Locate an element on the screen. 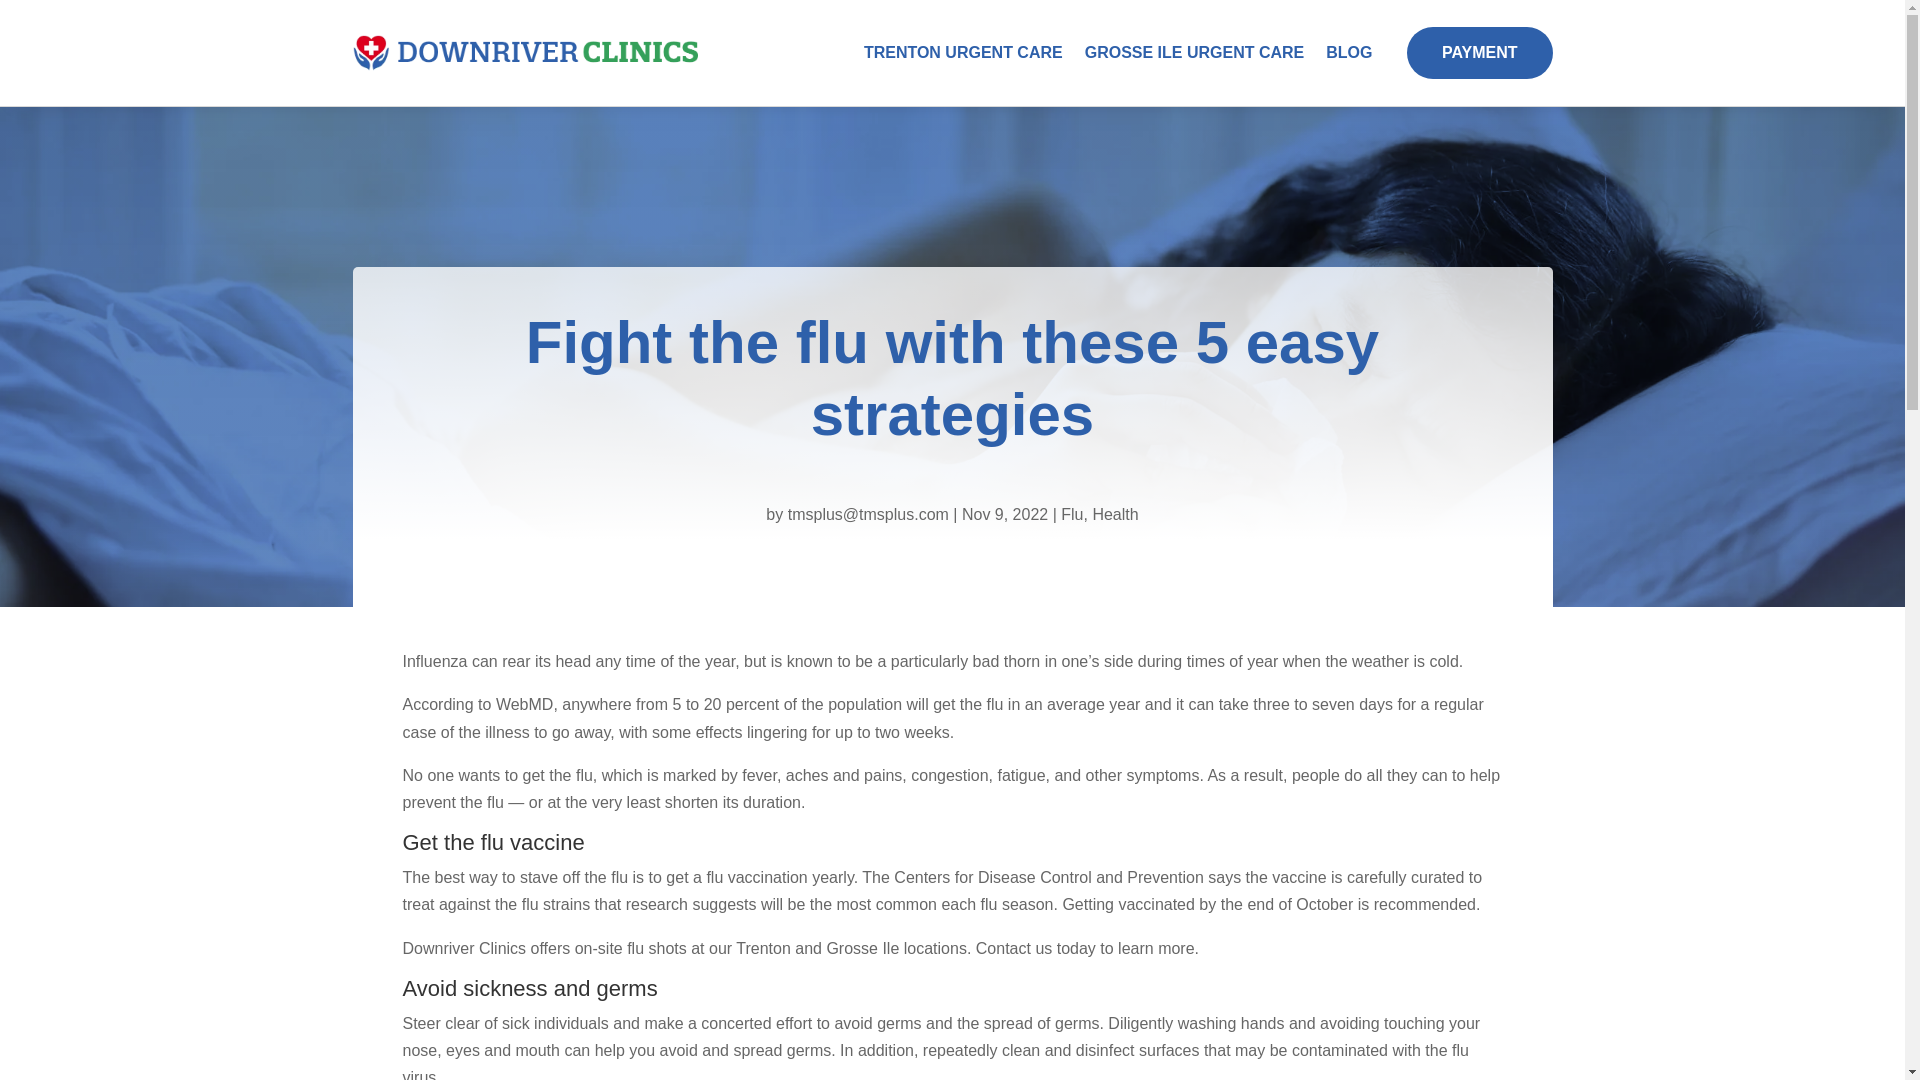  GROSSE ILE URGENT CARE is located at coordinates (1194, 52).